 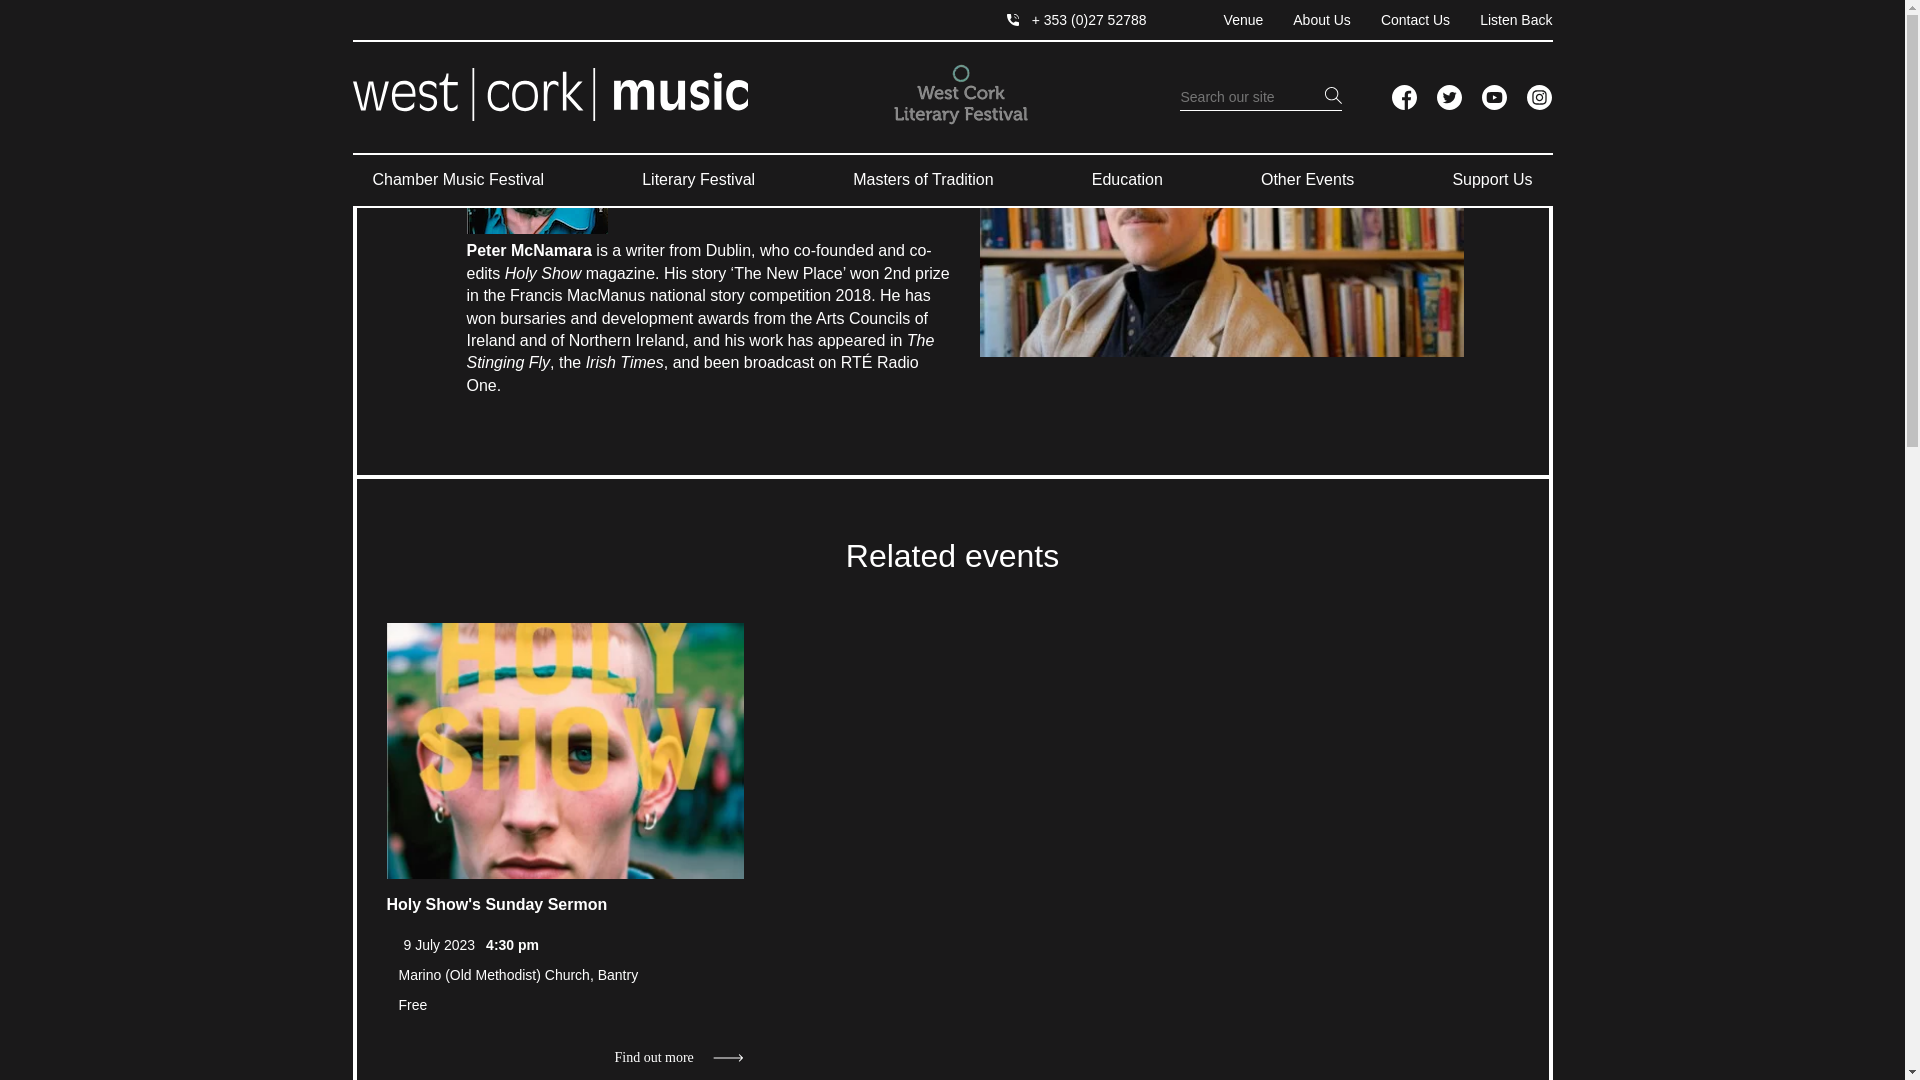 I want to click on West Cork Music on facebook, so click(x=1404, y=98).